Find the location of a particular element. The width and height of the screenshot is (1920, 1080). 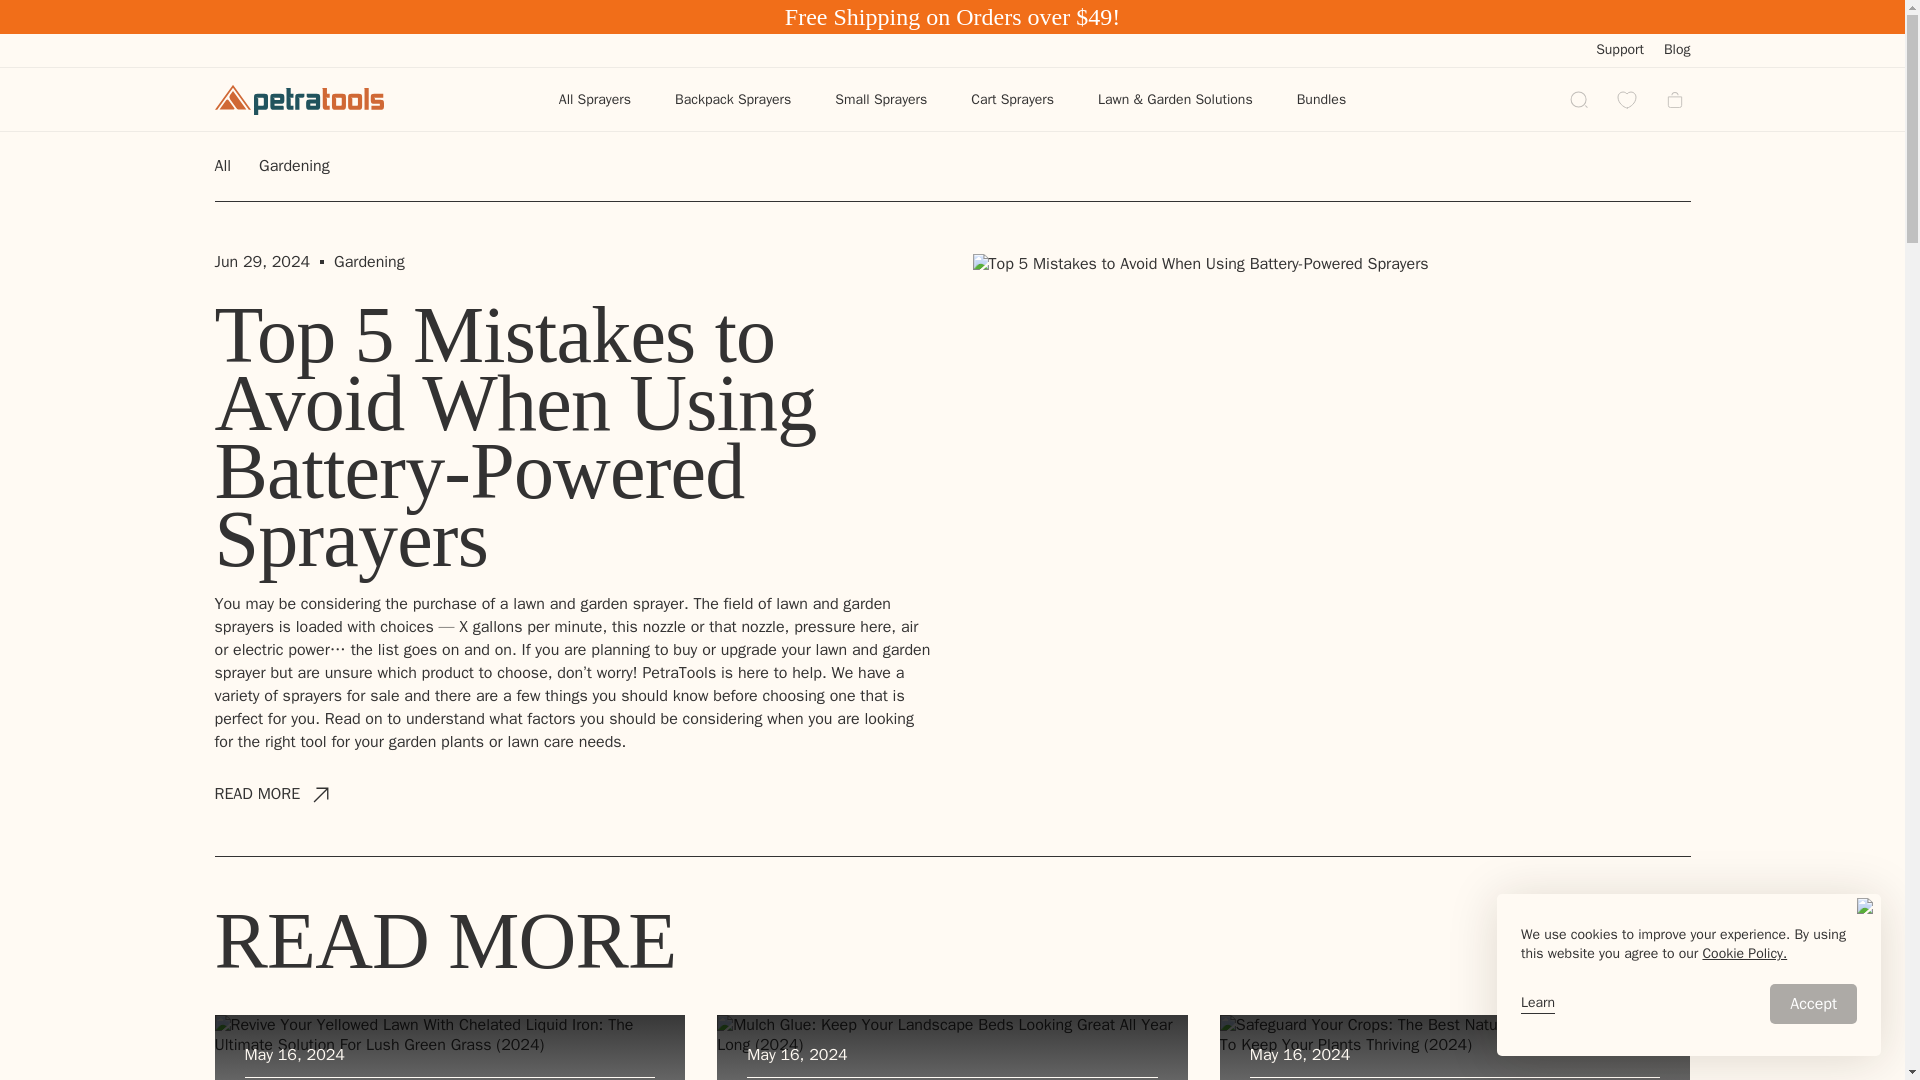

Bundles is located at coordinates (1320, 98).